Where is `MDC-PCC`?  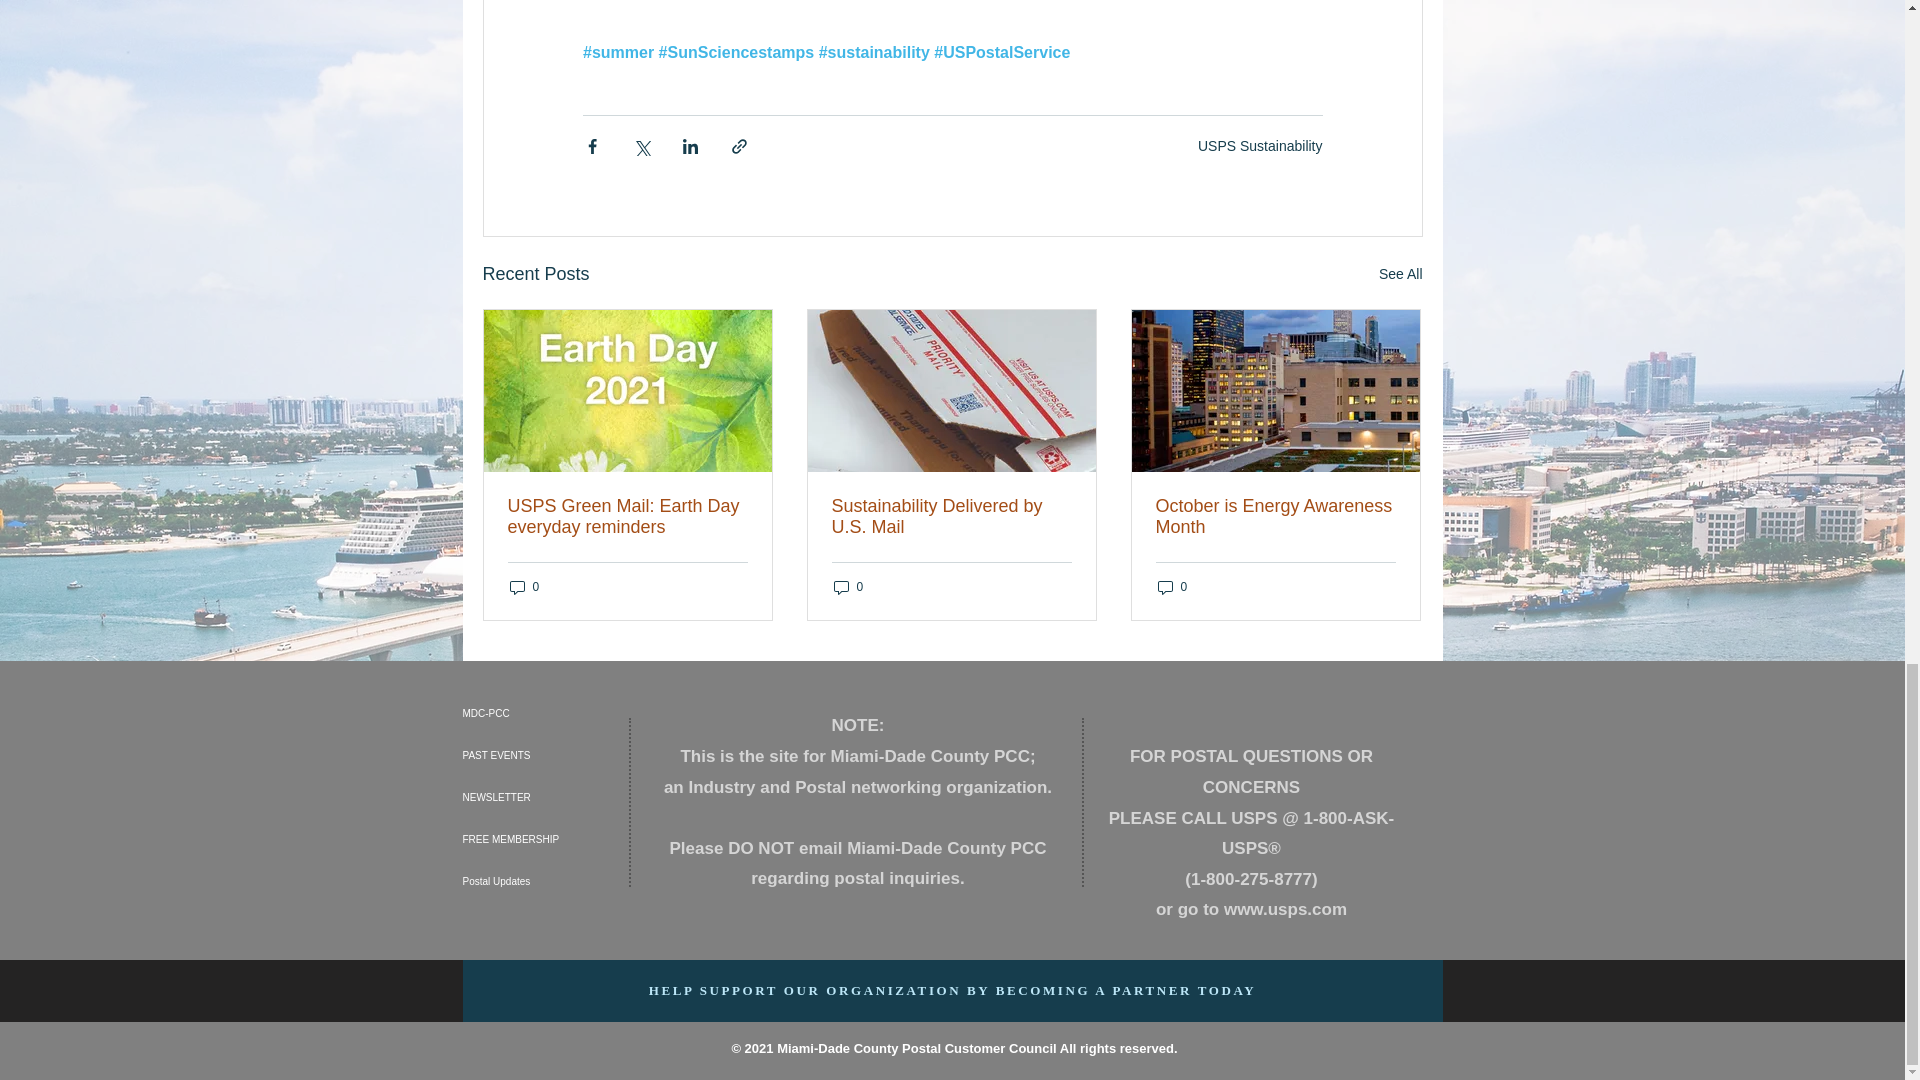
MDC-PCC is located at coordinates (544, 714).